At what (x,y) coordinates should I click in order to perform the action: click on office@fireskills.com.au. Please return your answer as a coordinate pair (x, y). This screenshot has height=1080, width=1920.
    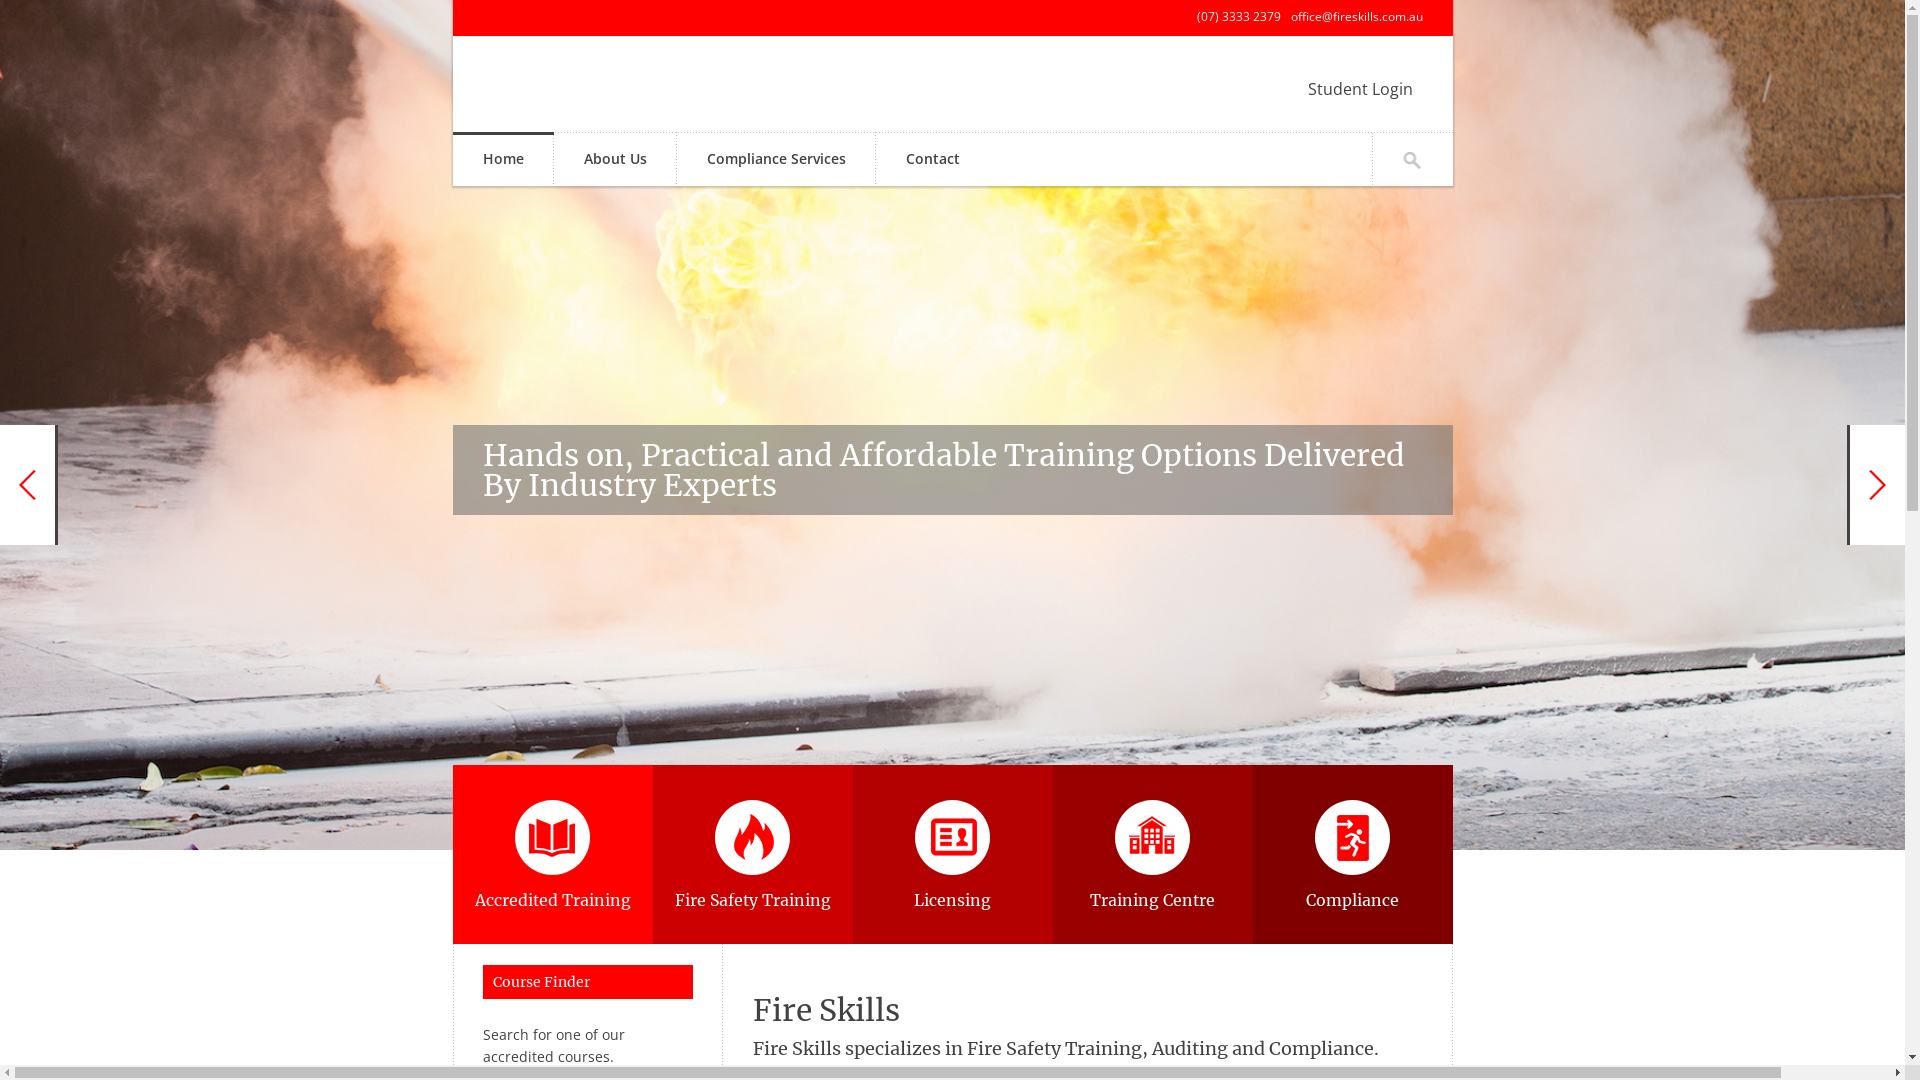
    Looking at the image, I should click on (1356, 16).